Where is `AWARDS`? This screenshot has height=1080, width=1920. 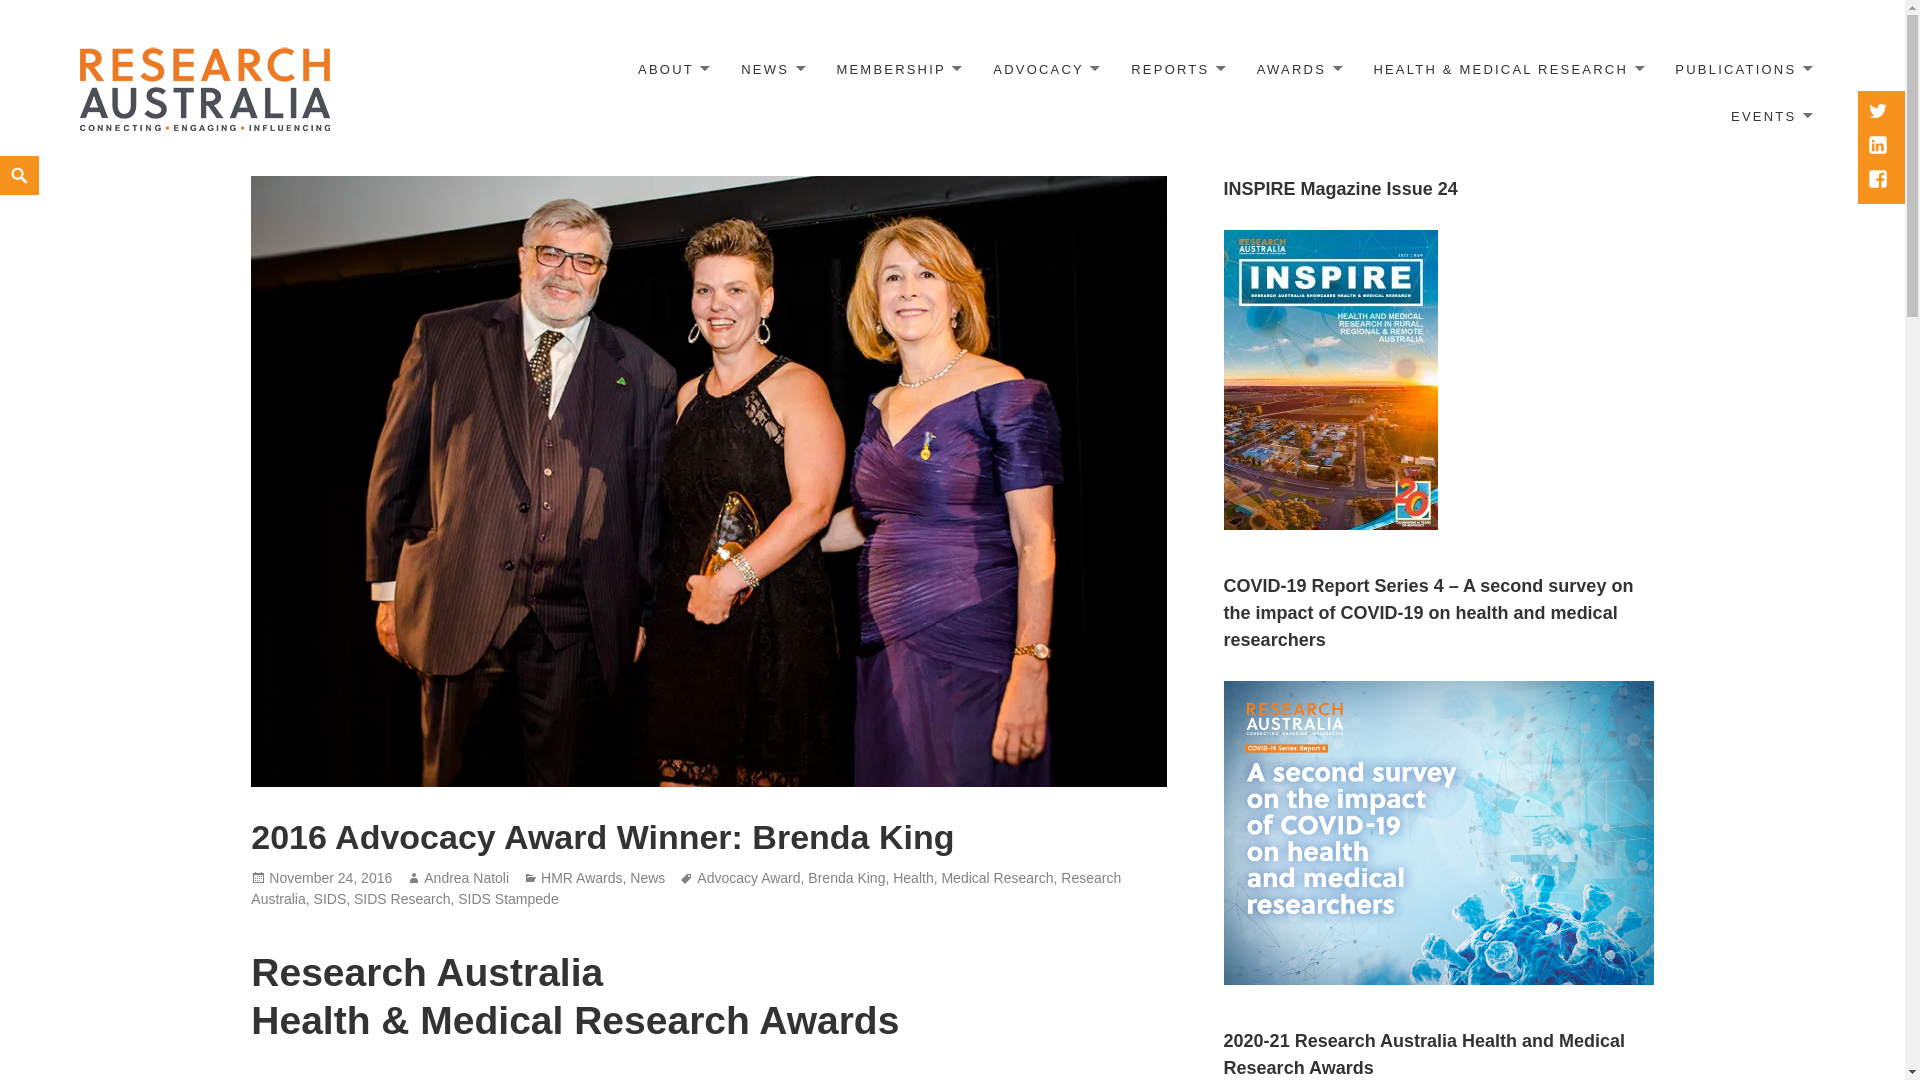 AWARDS is located at coordinates (1298, 70).